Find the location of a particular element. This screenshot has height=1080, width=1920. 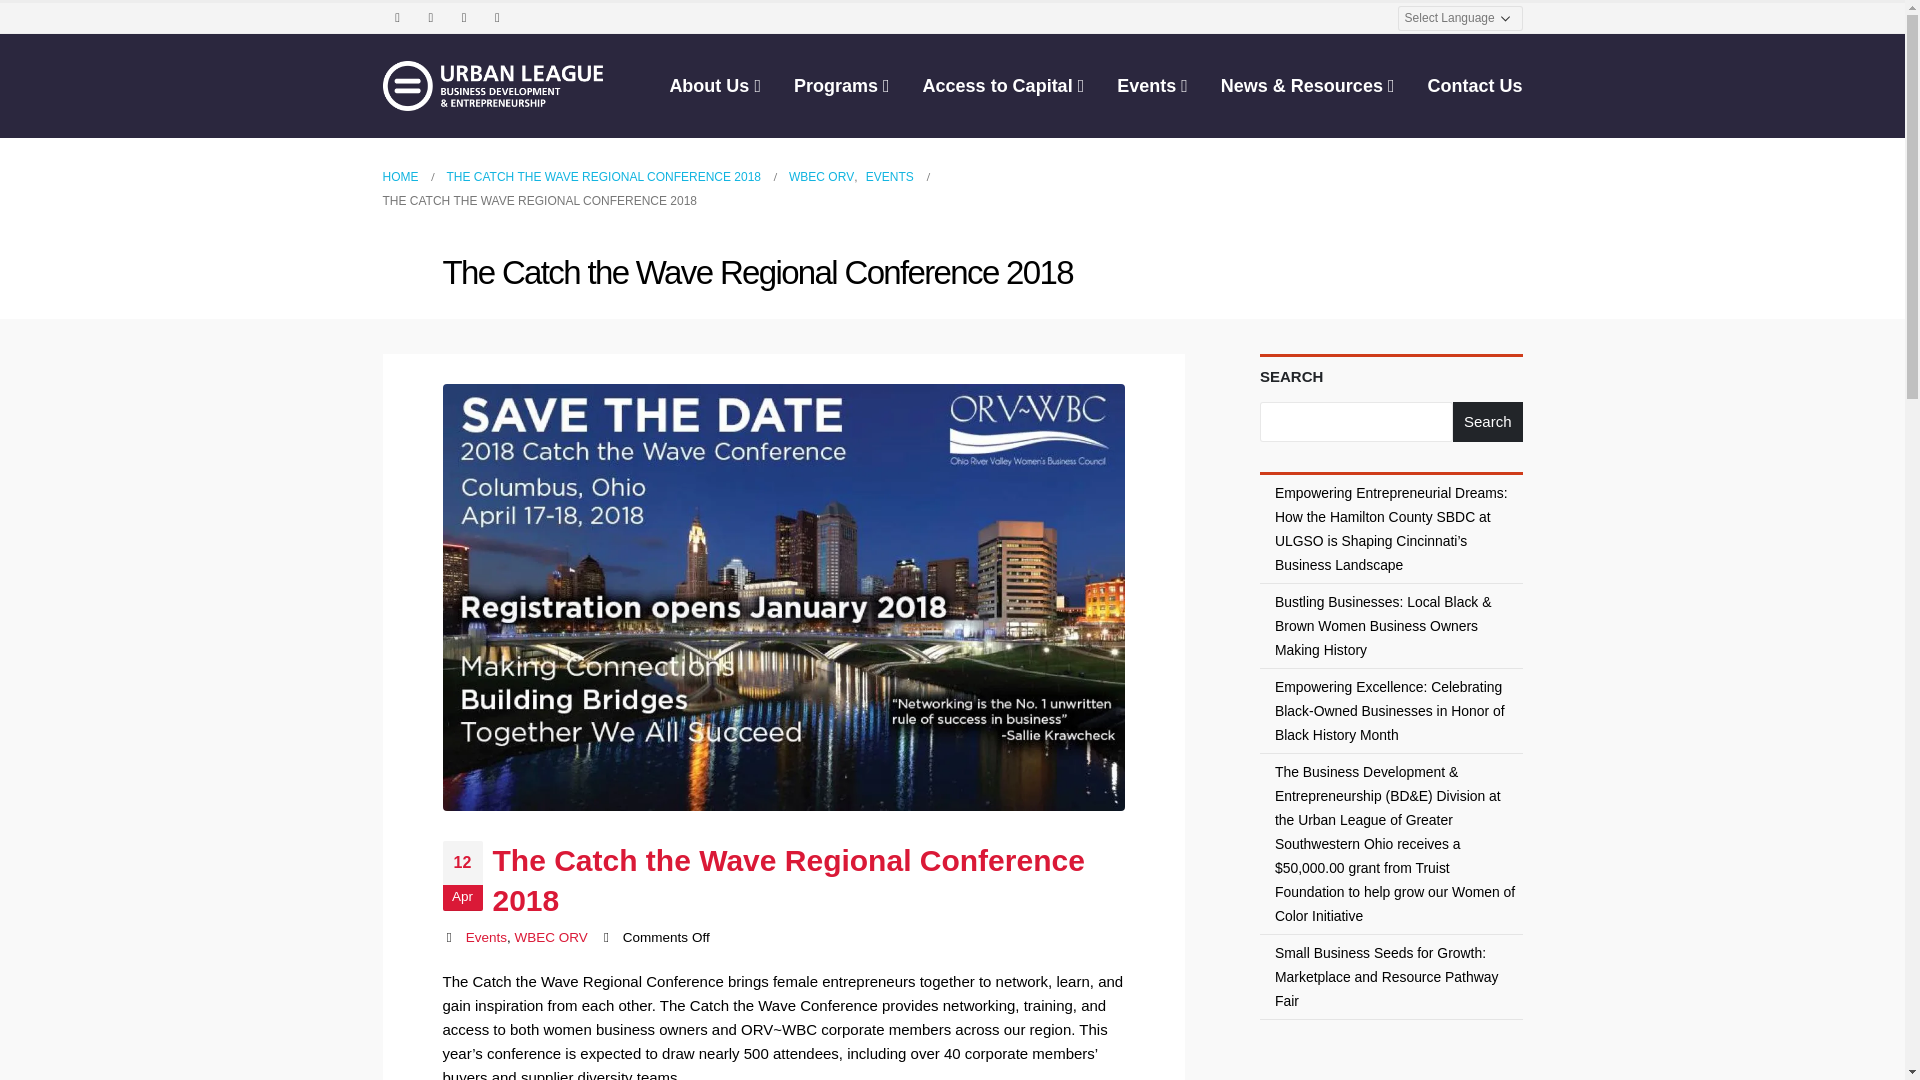

LinkedIn is located at coordinates (496, 18).